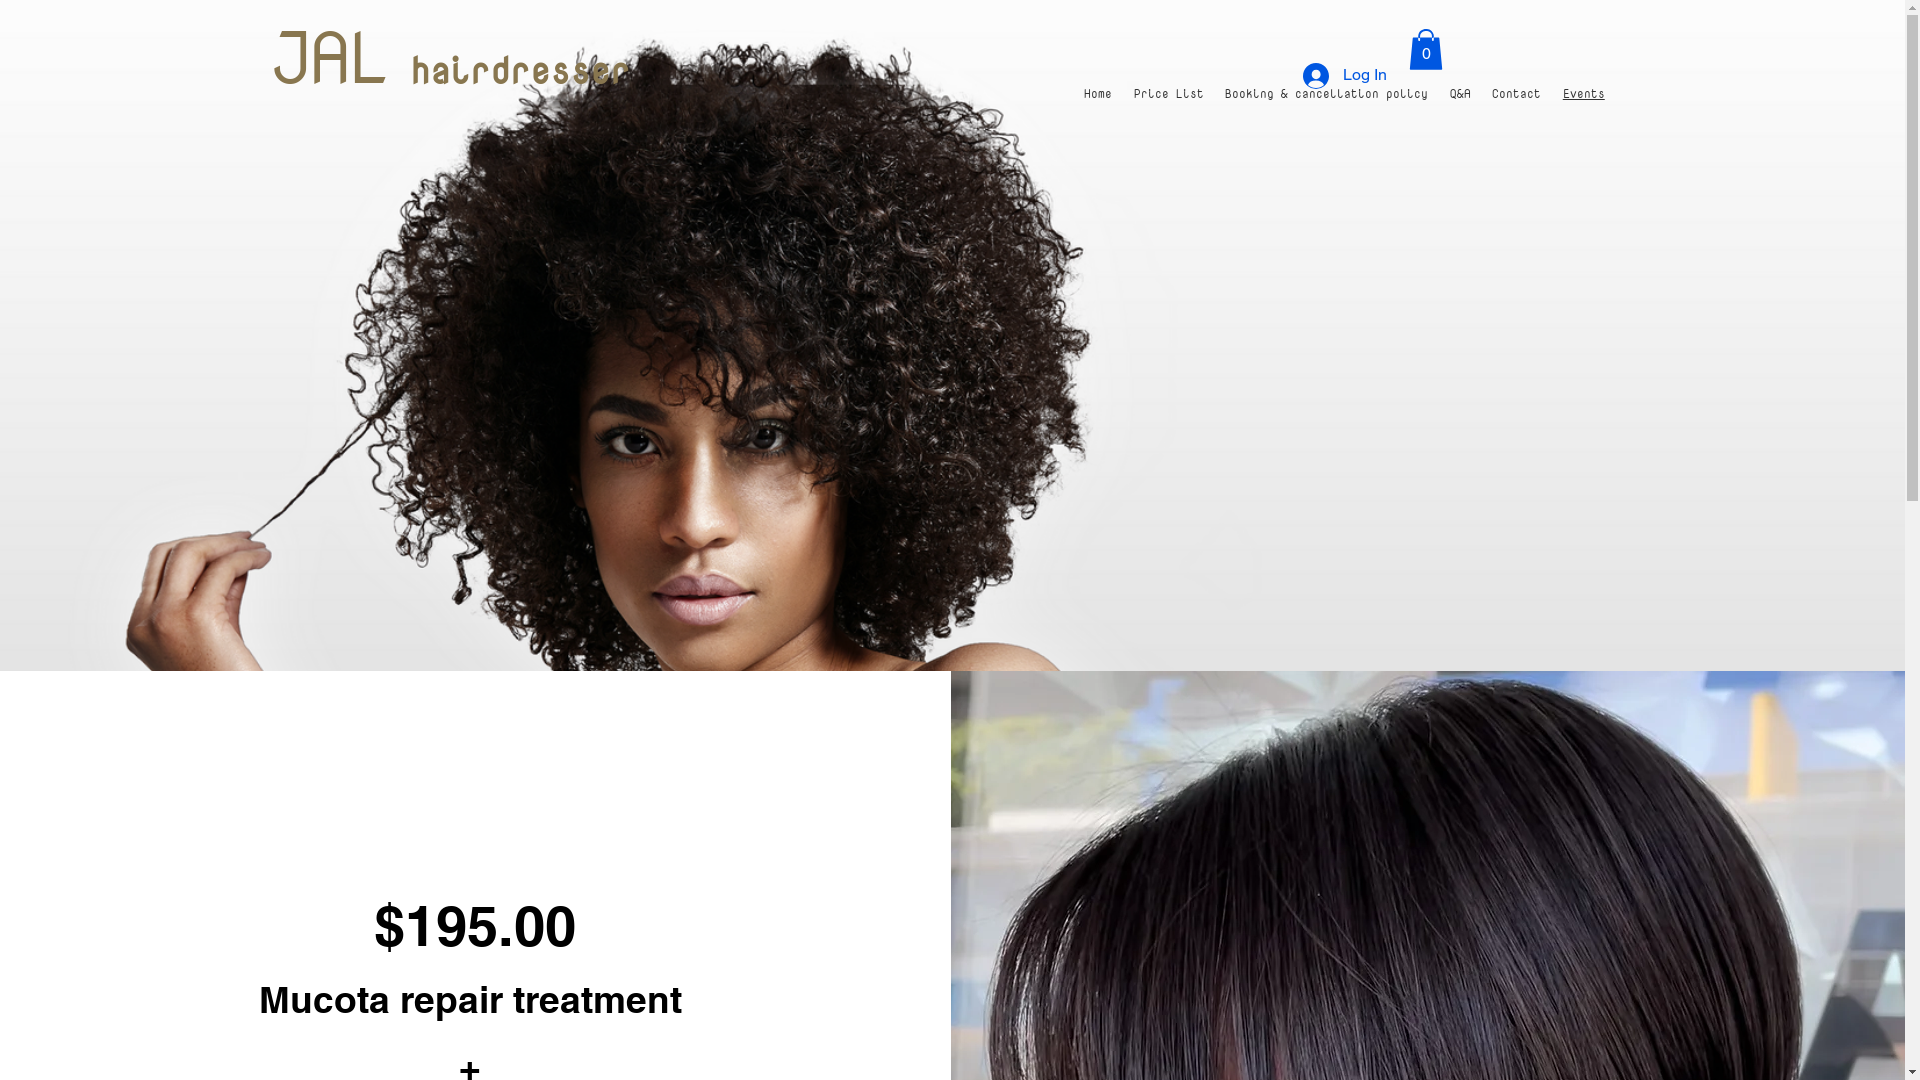 The height and width of the screenshot is (1080, 1920). I want to click on Contact, so click(1518, 94).